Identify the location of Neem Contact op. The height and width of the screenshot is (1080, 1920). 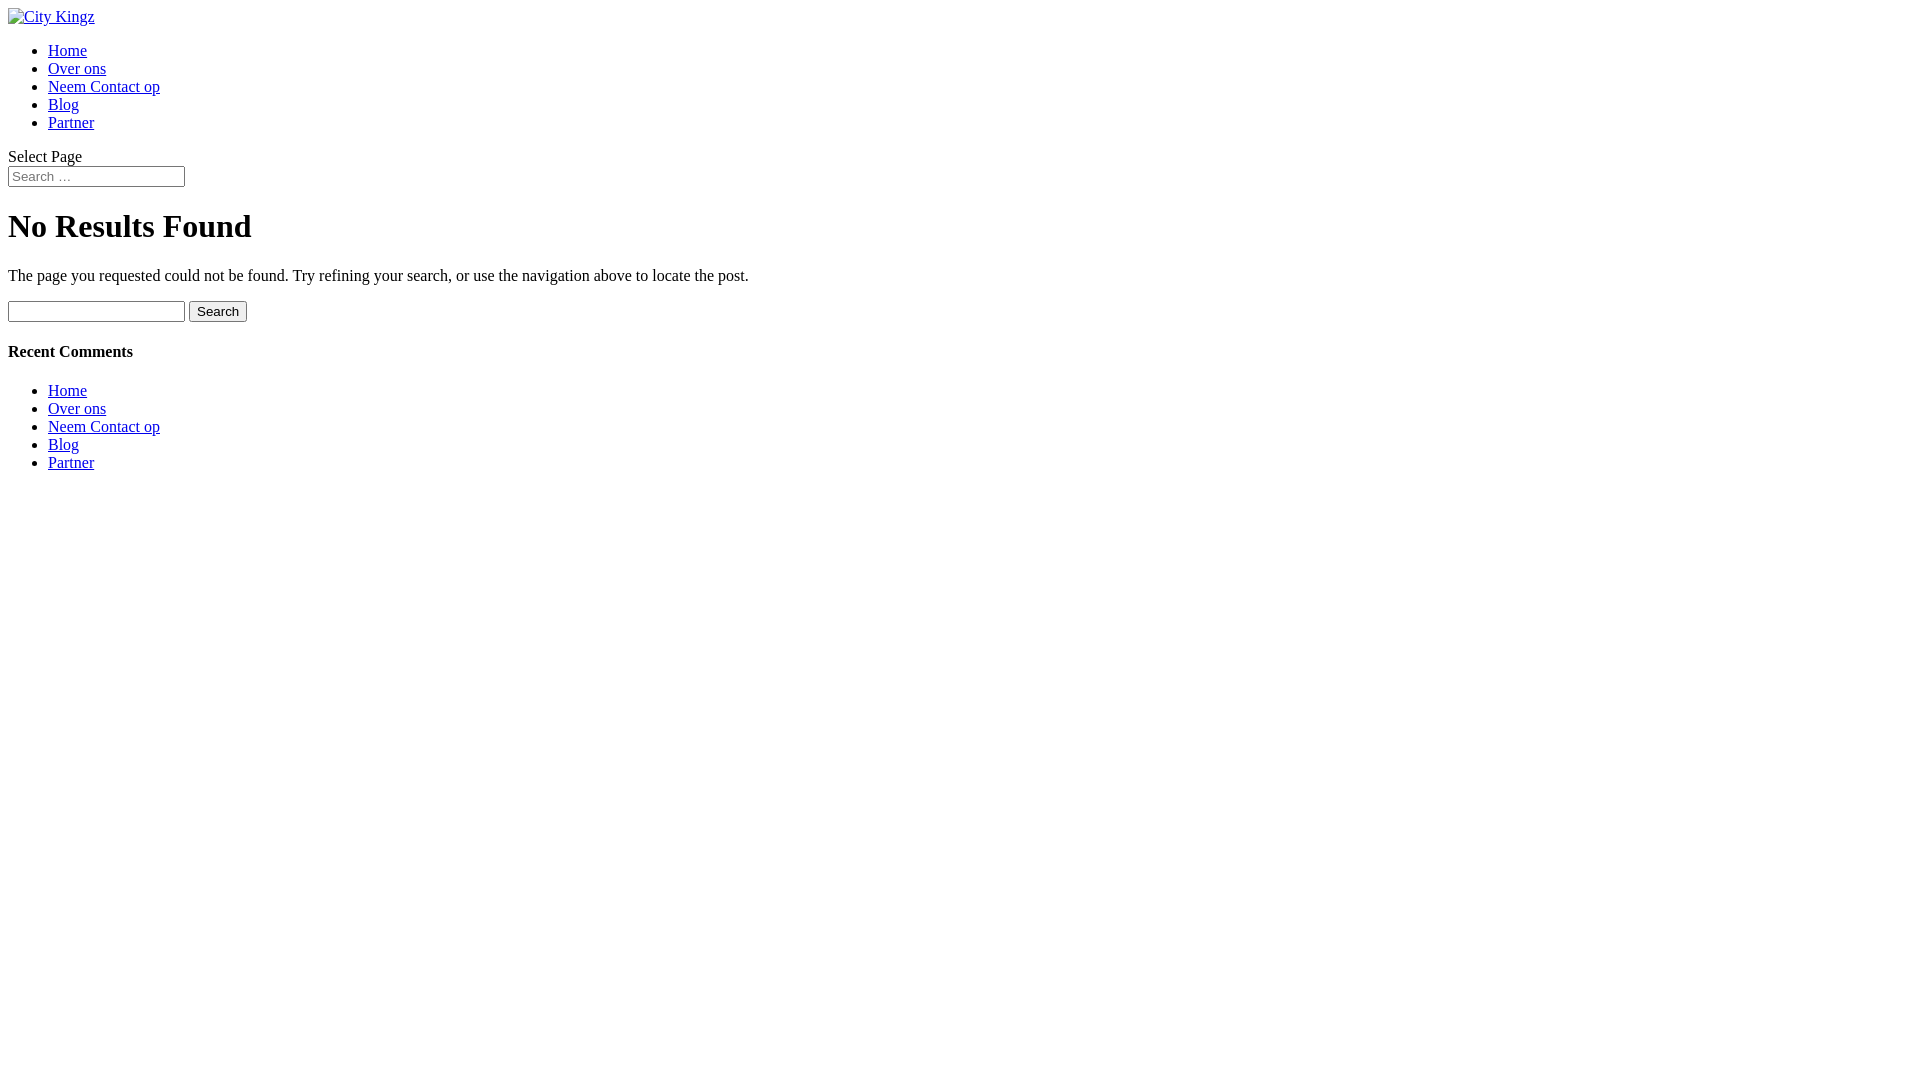
(104, 426).